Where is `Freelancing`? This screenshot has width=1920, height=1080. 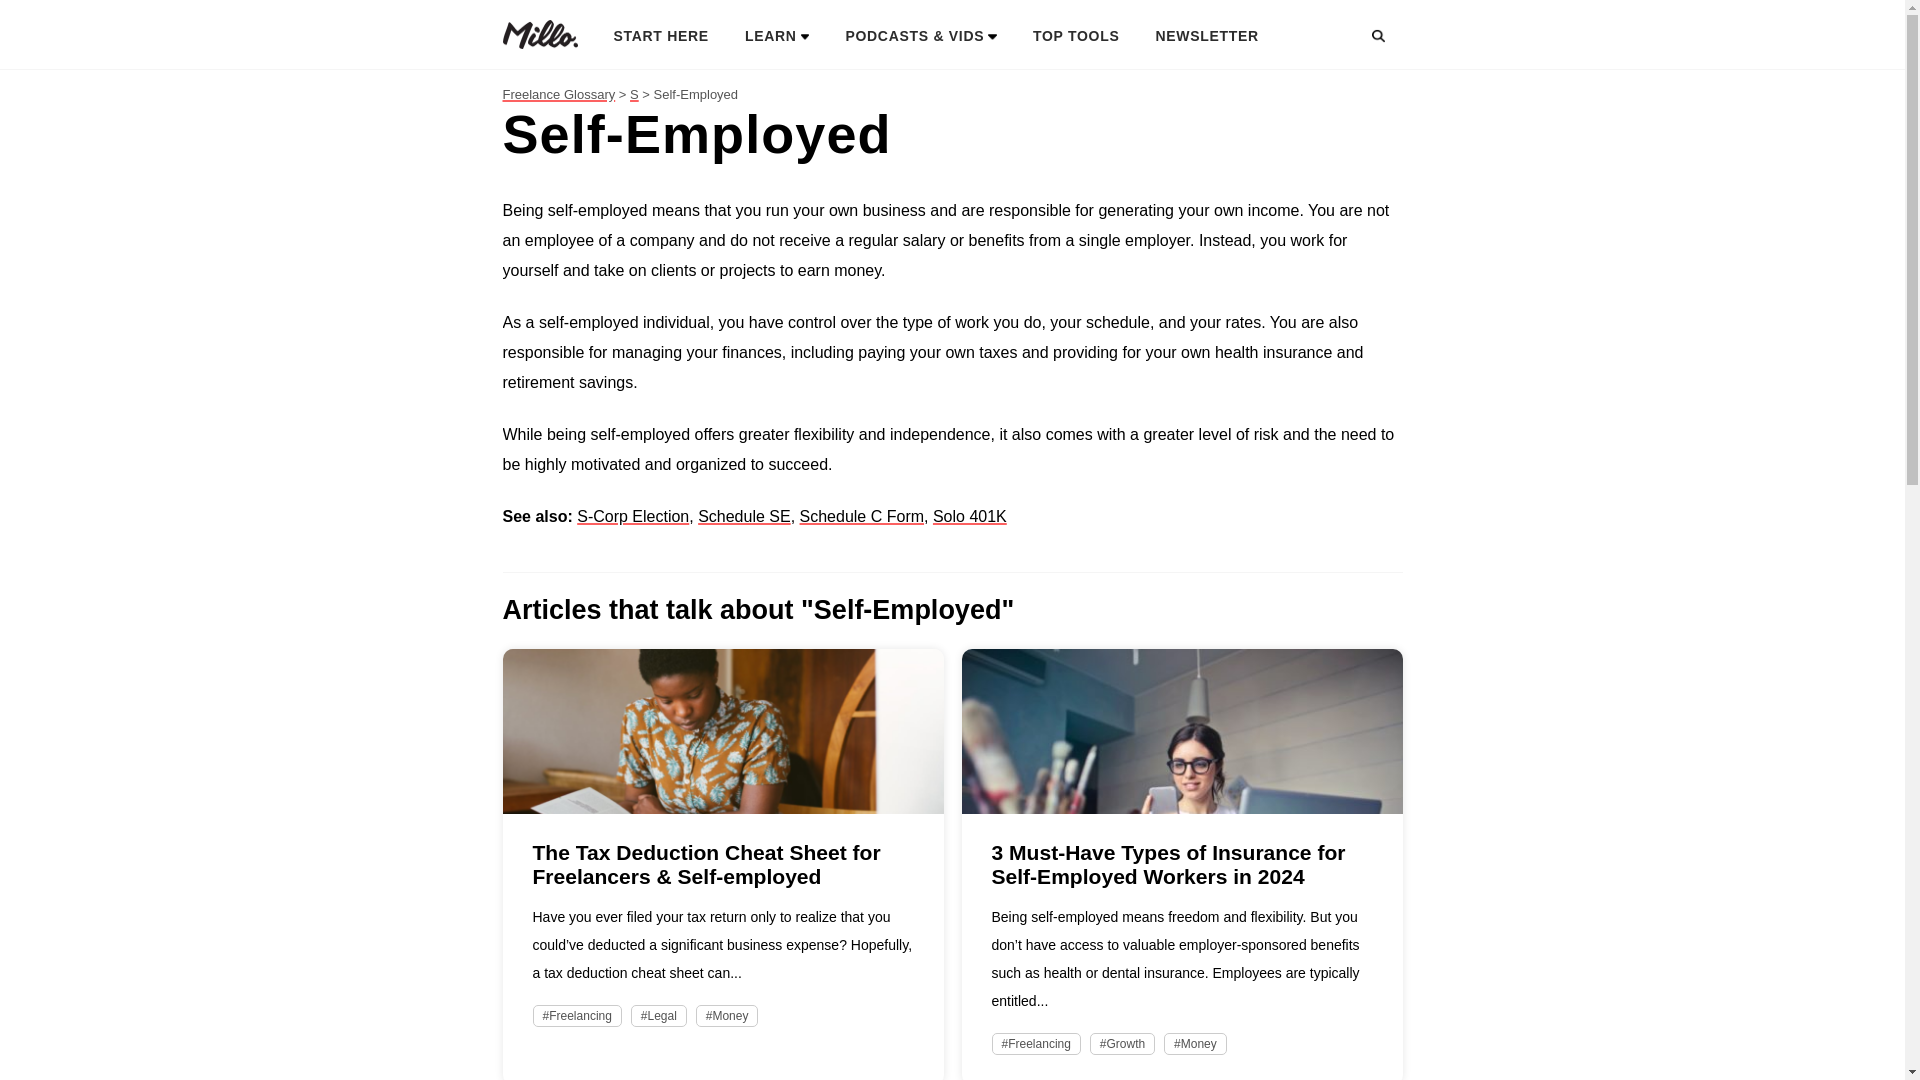 Freelancing is located at coordinates (576, 1016).